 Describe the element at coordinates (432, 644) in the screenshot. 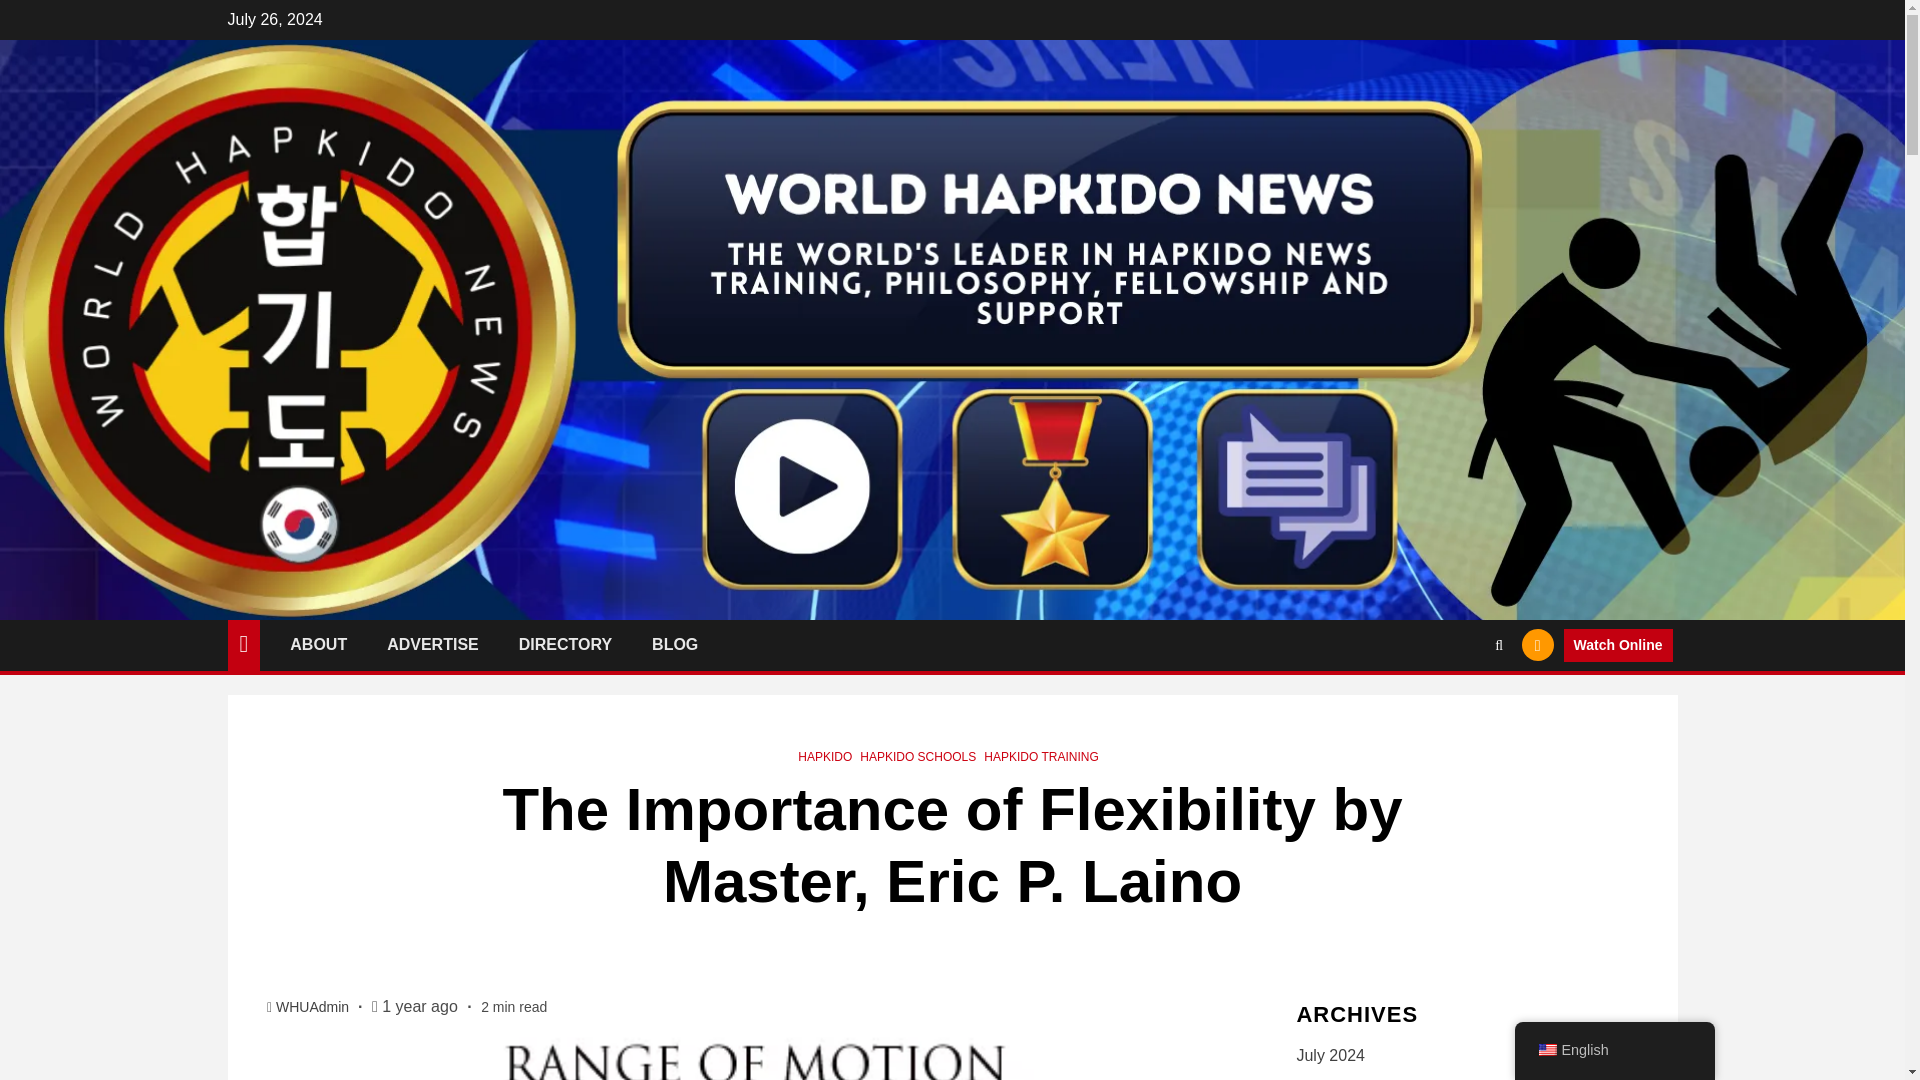

I see `ADVERTISE` at that location.